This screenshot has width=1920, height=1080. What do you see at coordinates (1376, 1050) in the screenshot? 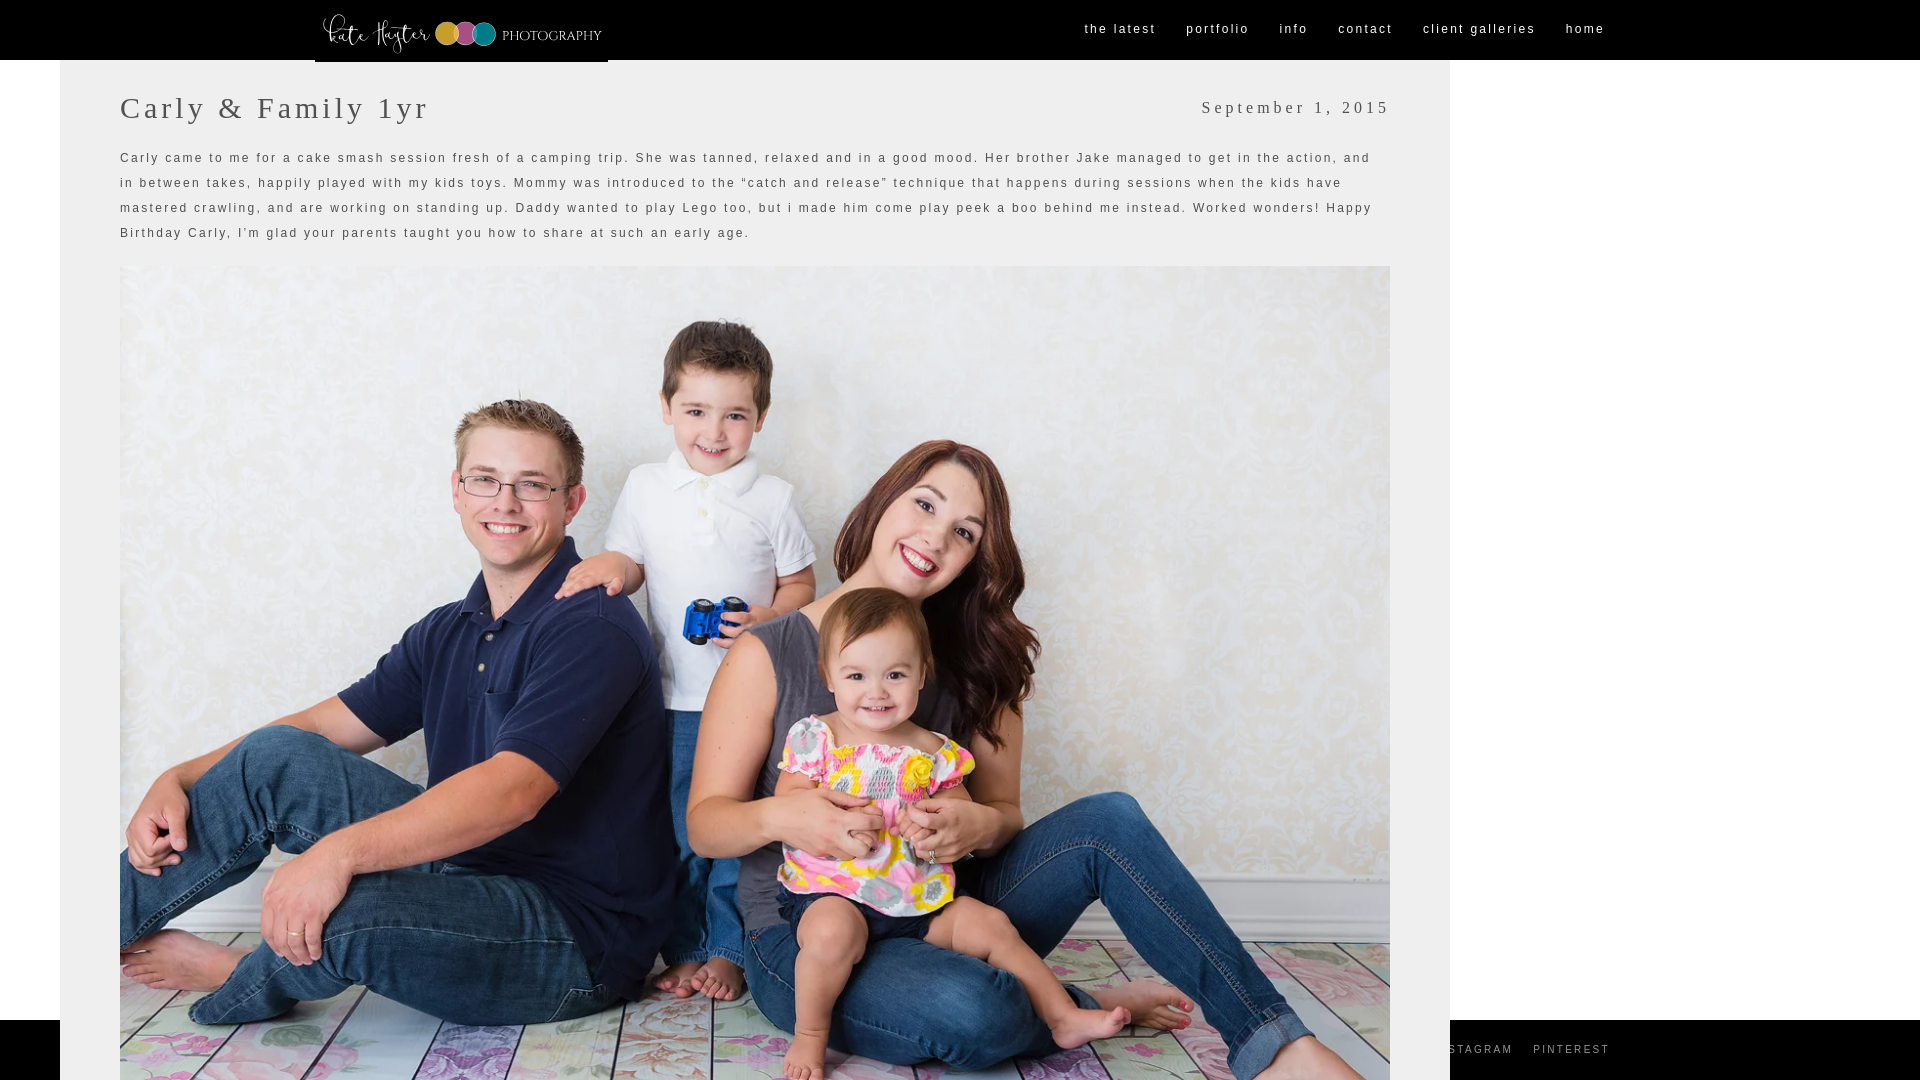
I see `FACEBOOK` at bounding box center [1376, 1050].